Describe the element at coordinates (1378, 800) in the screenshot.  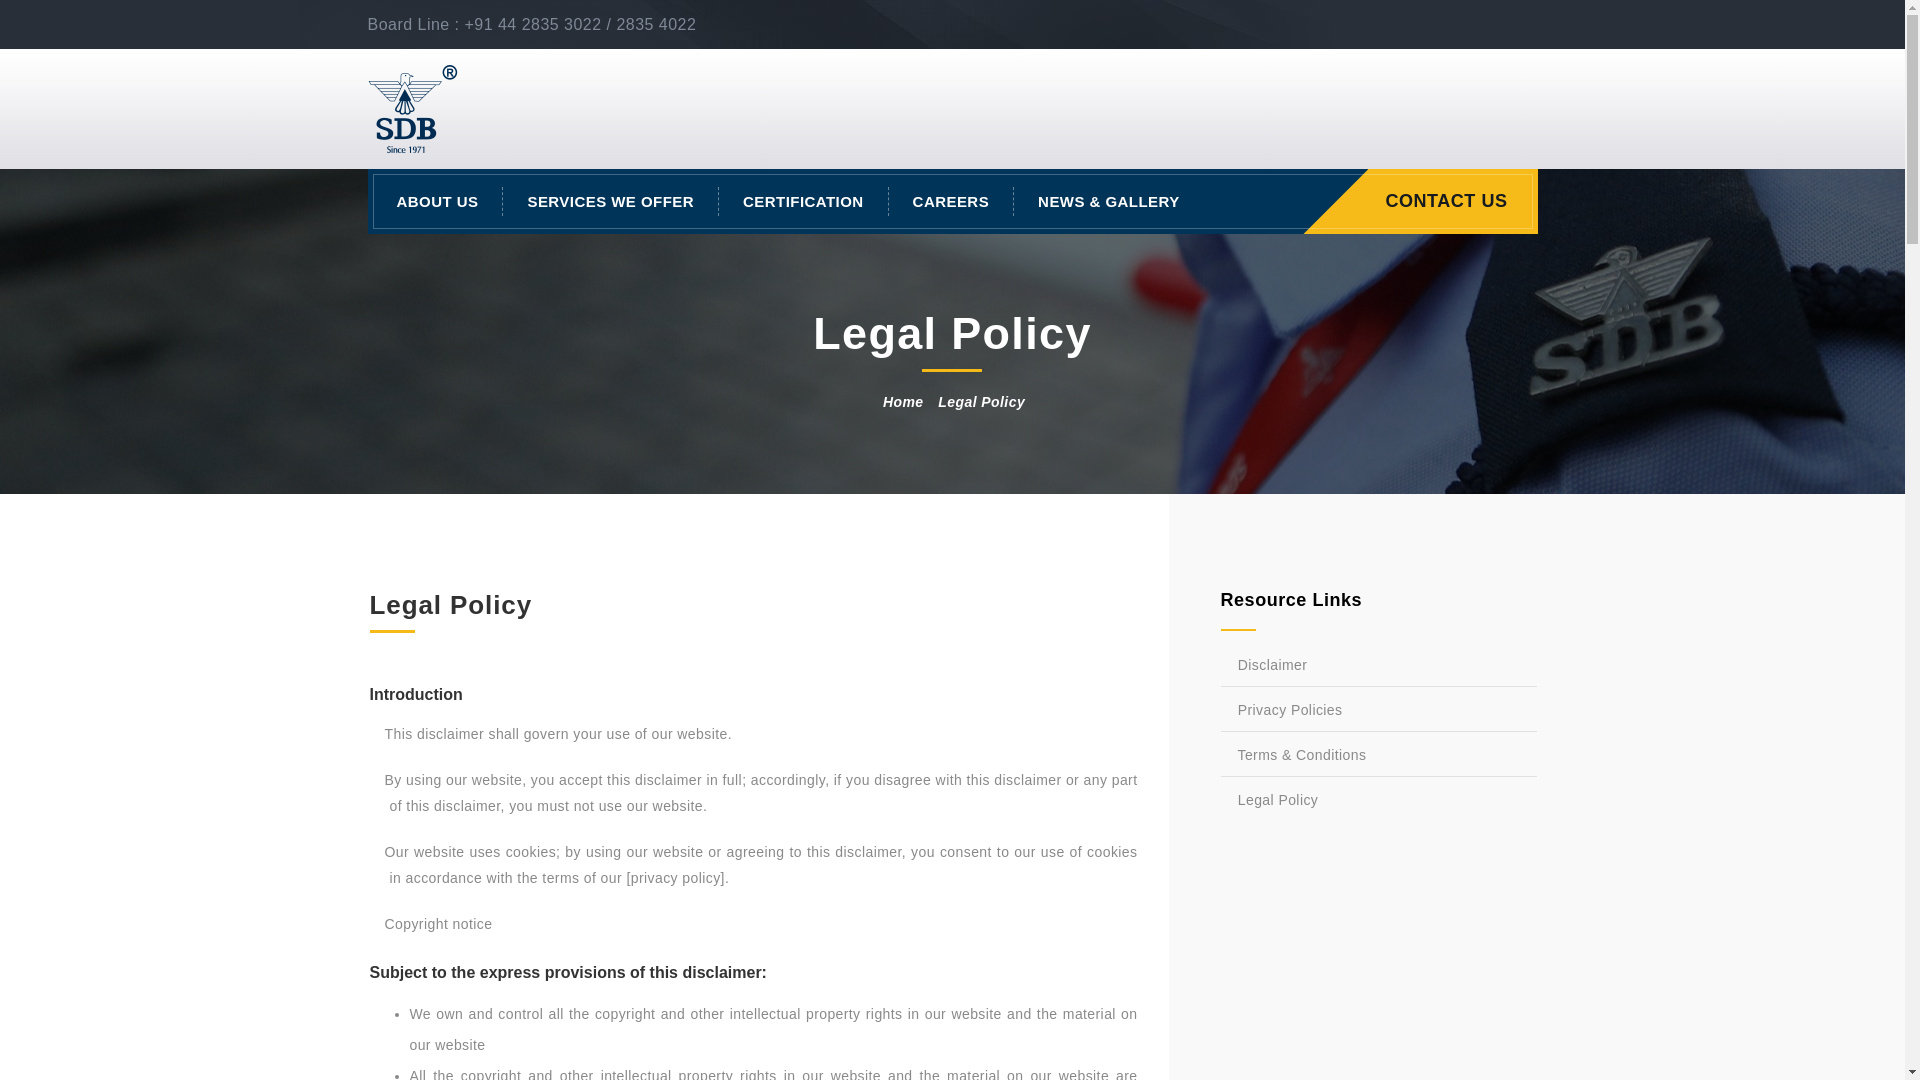
I see `    Legal Policy` at that location.